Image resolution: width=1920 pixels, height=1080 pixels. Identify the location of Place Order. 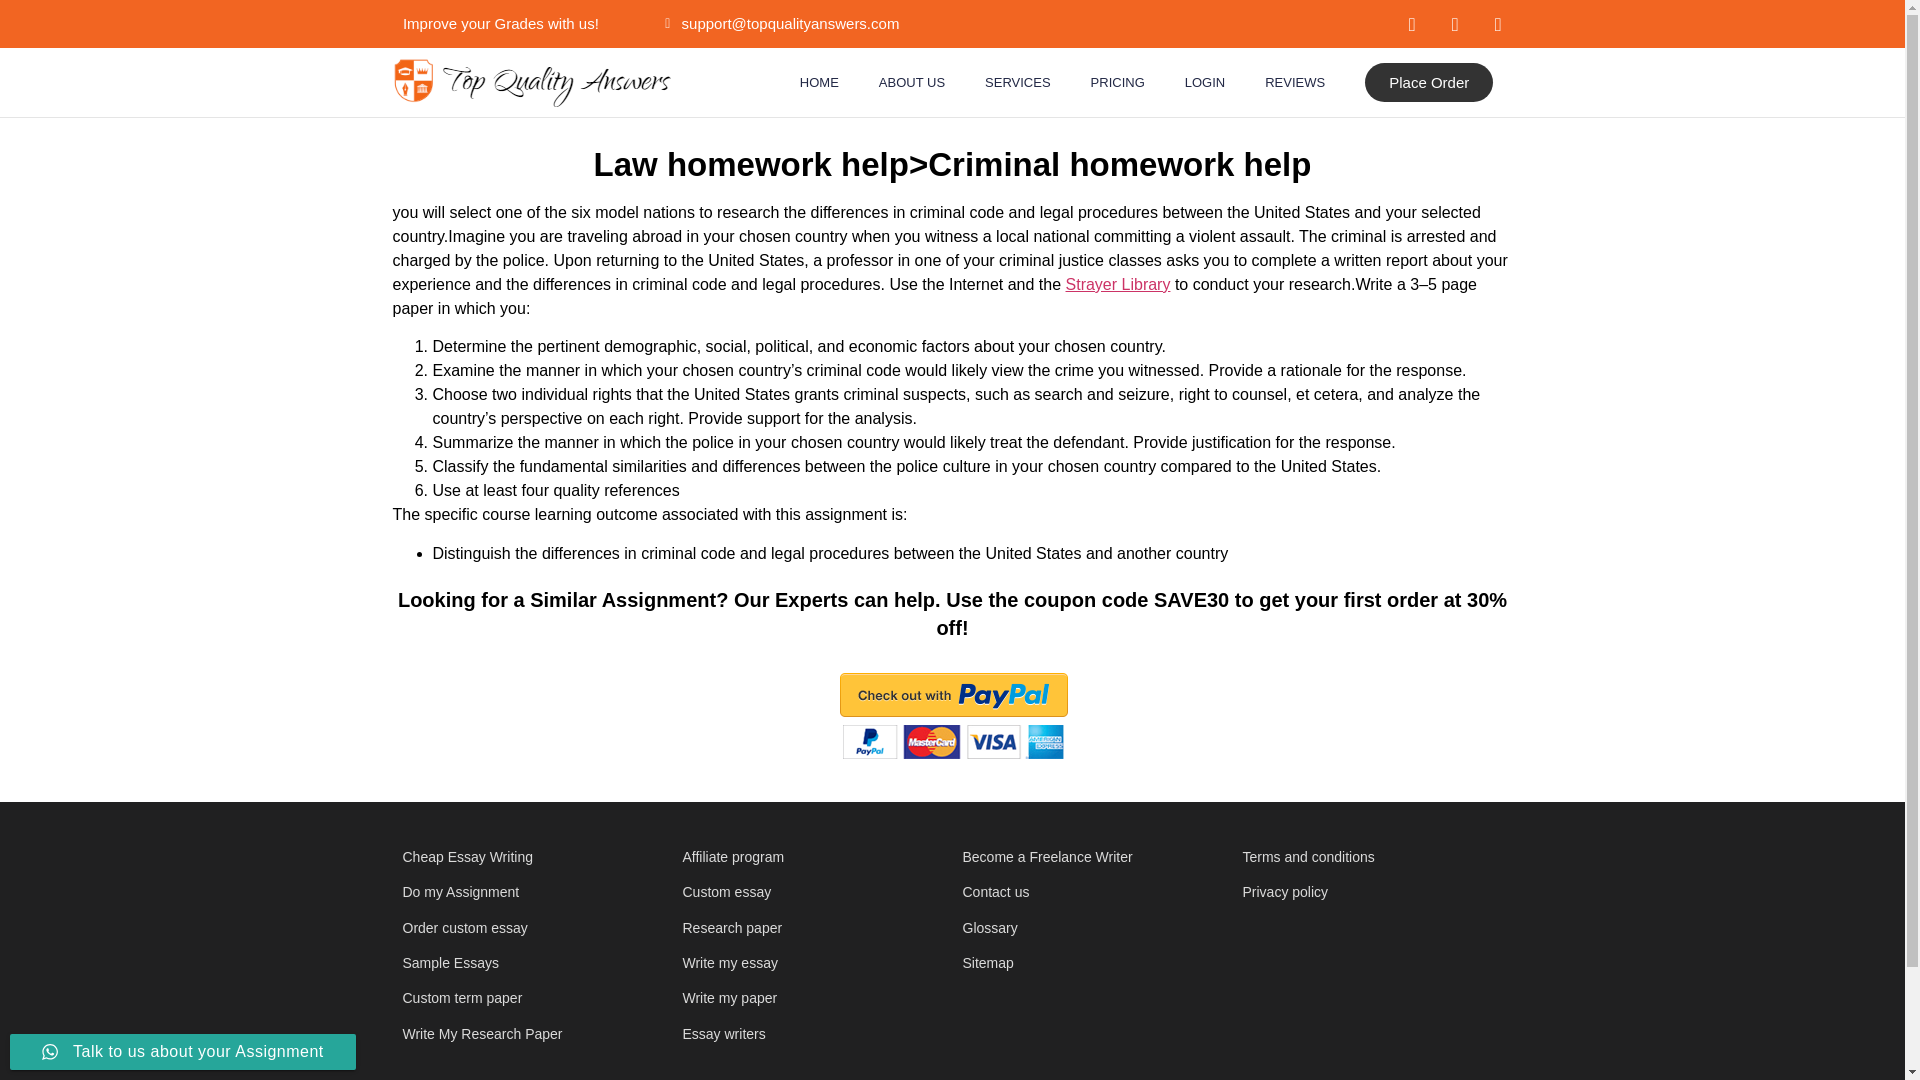
(1429, 82).